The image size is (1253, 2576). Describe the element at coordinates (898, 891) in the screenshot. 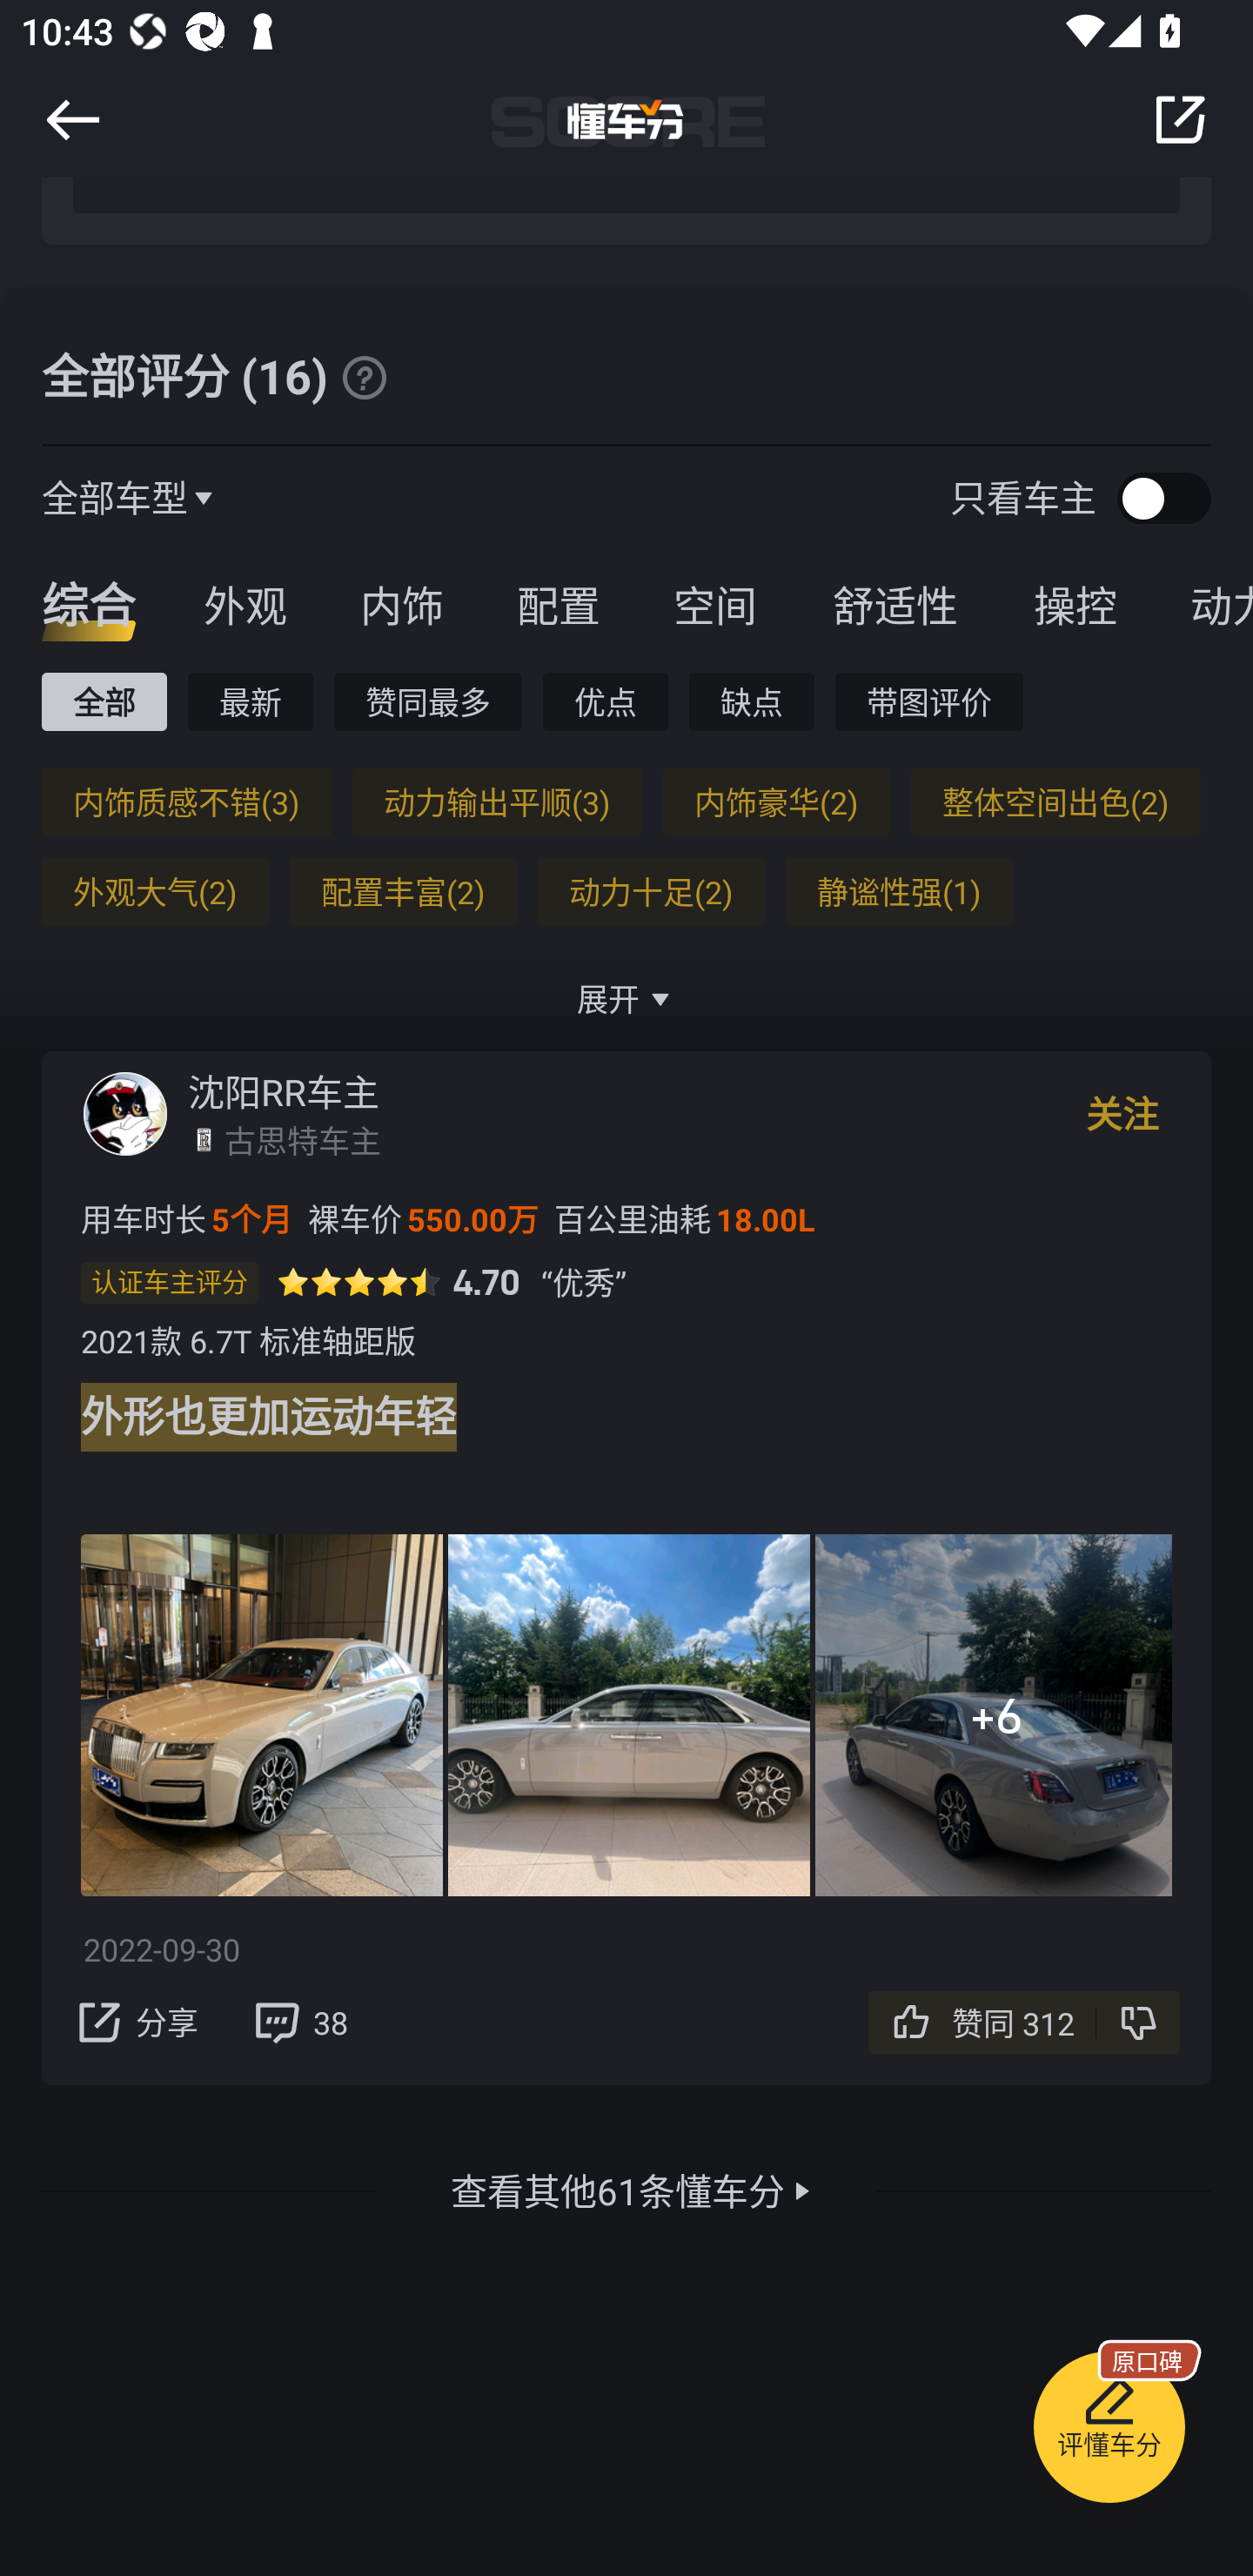

I see `静谧性强(1)` at that location.